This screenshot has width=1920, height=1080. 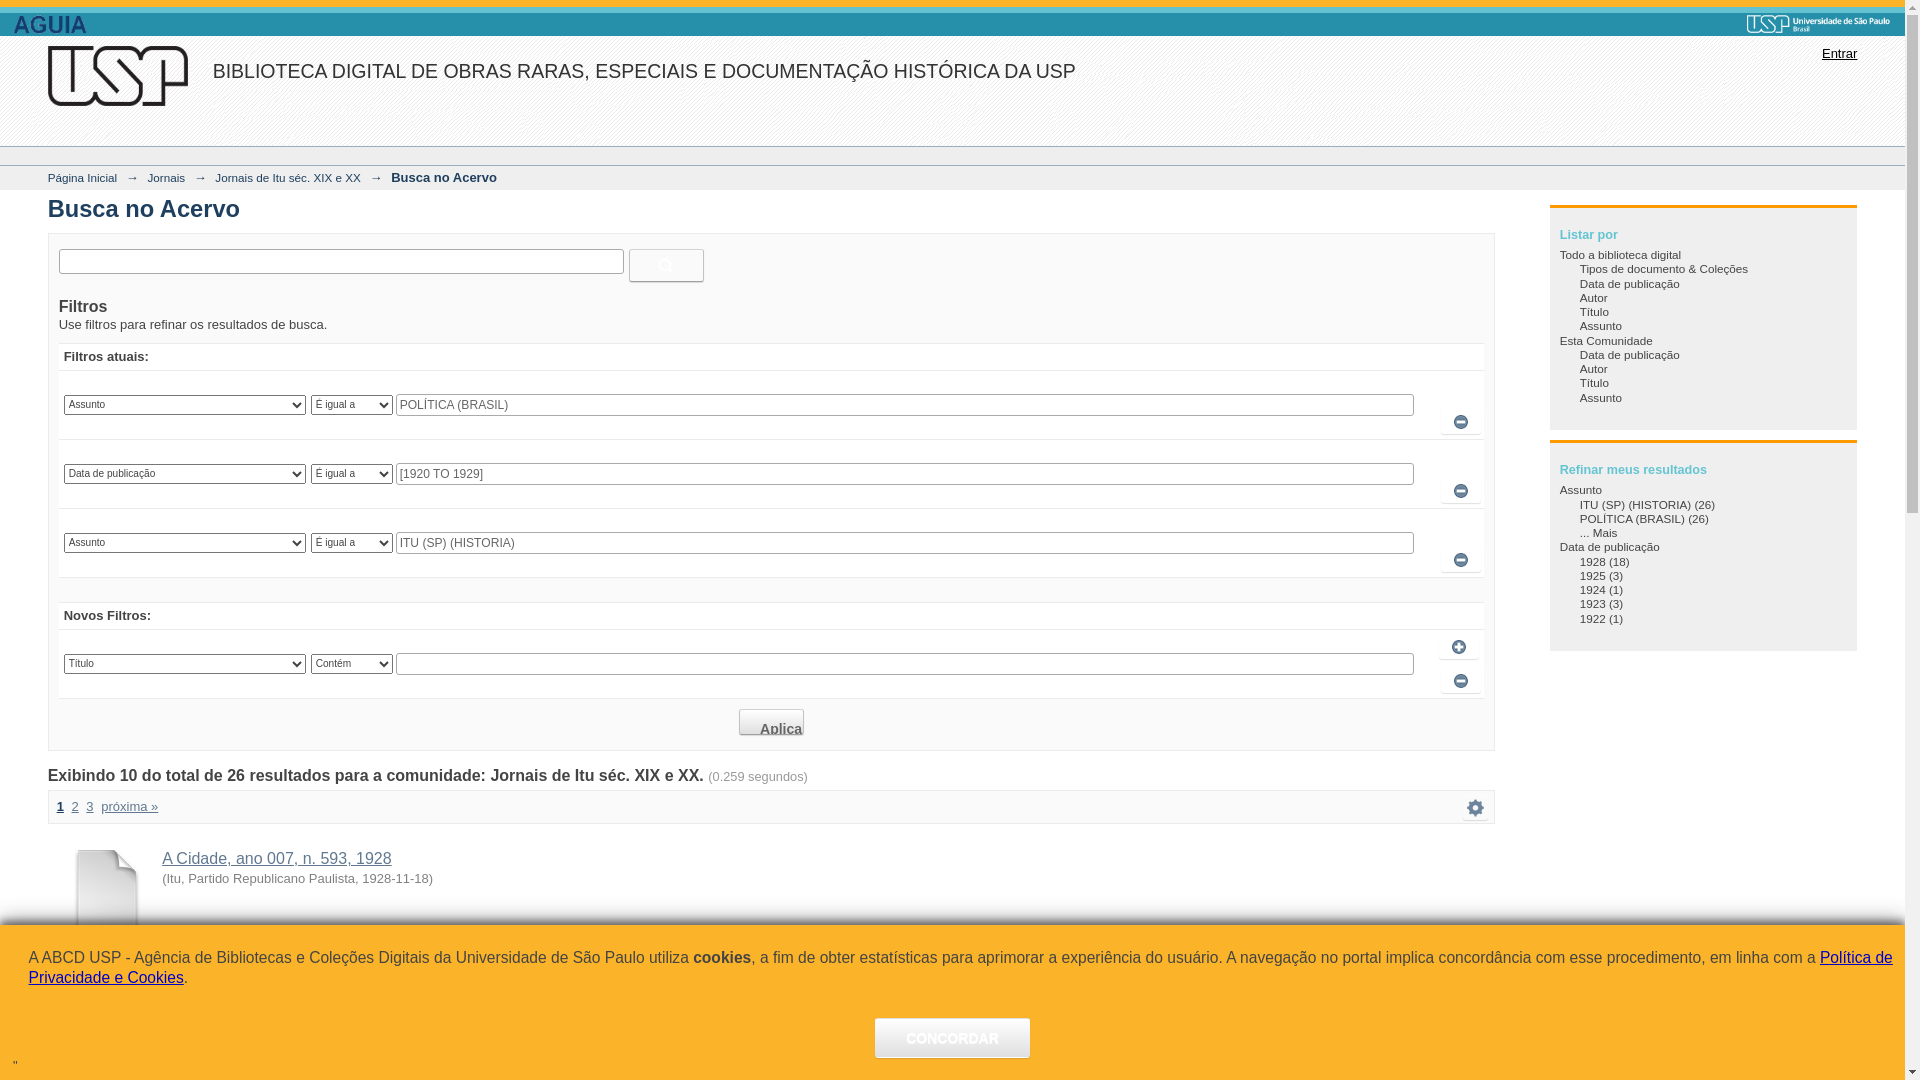 I want to click on 1923 (3), so click(x=1602, y=604).